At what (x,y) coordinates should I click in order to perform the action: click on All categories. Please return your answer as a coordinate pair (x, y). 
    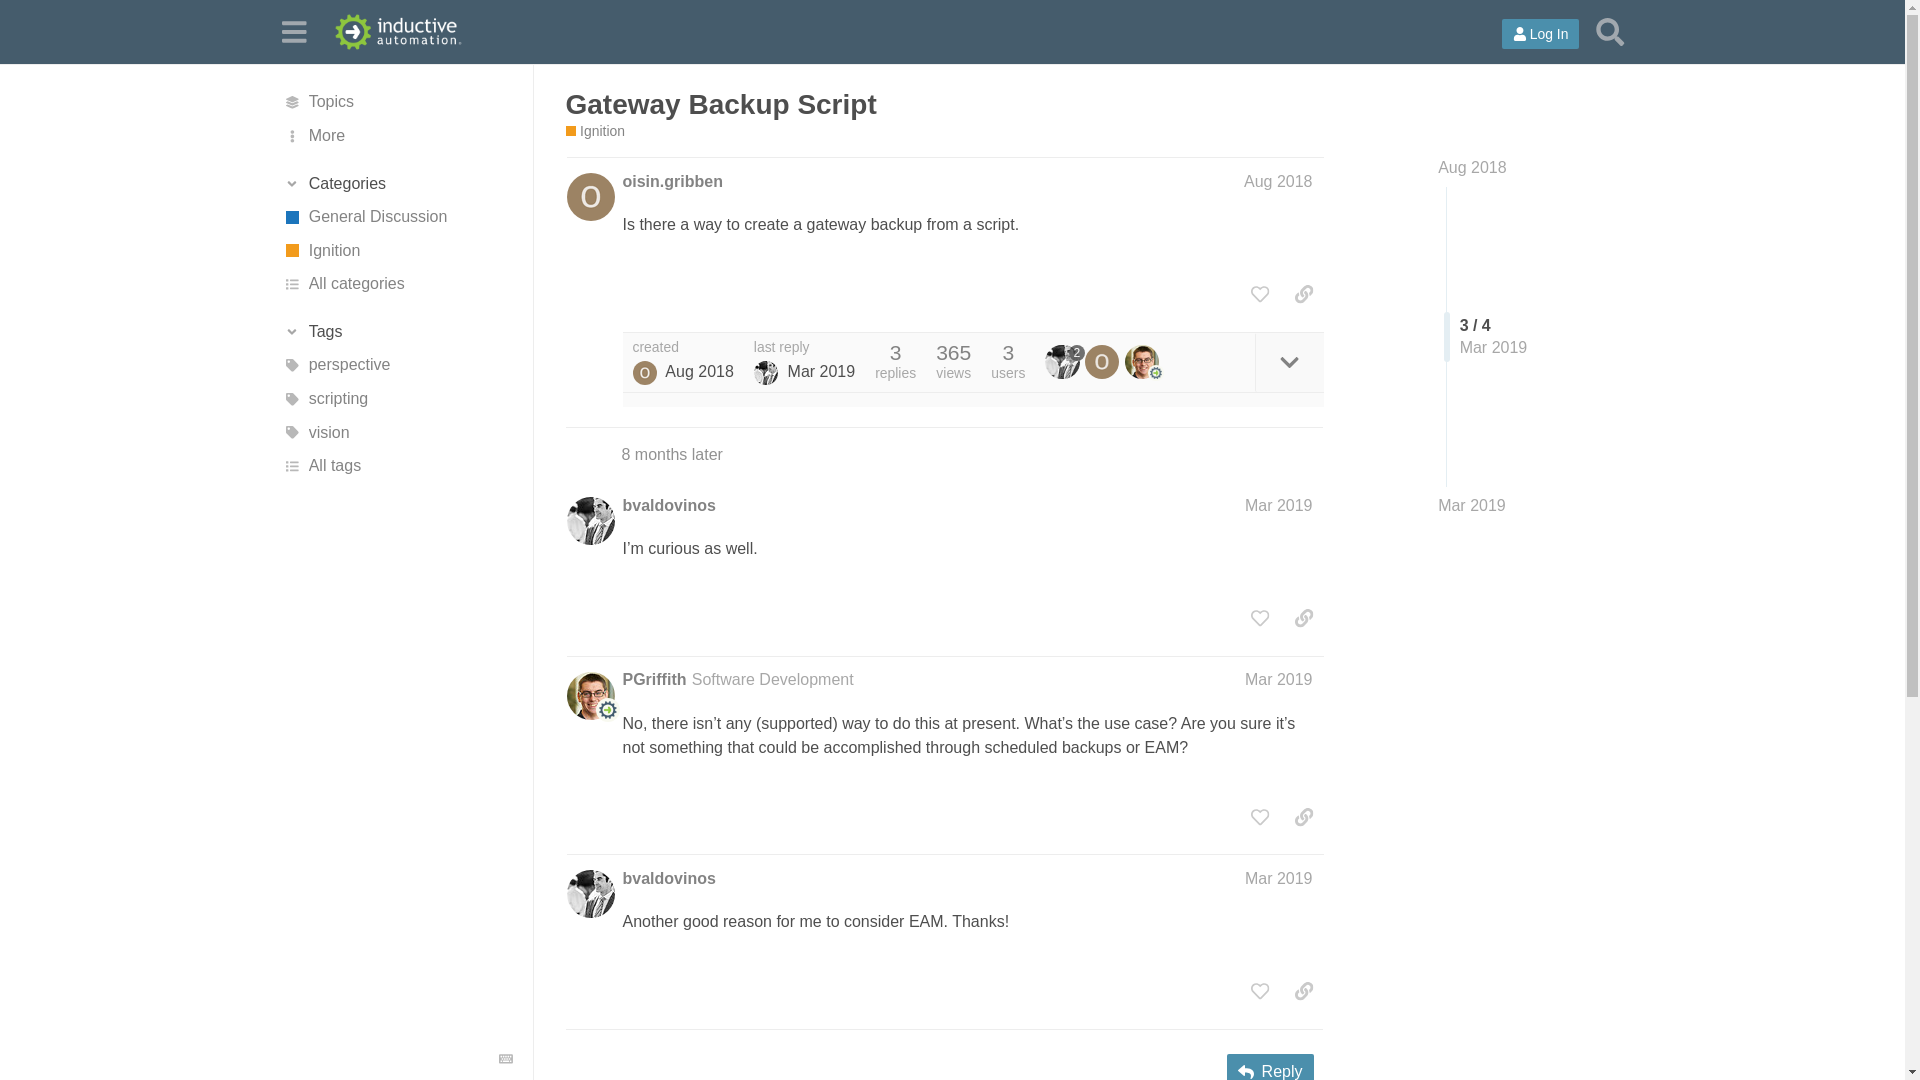
    Looking at the image, I should click on (397, 284).